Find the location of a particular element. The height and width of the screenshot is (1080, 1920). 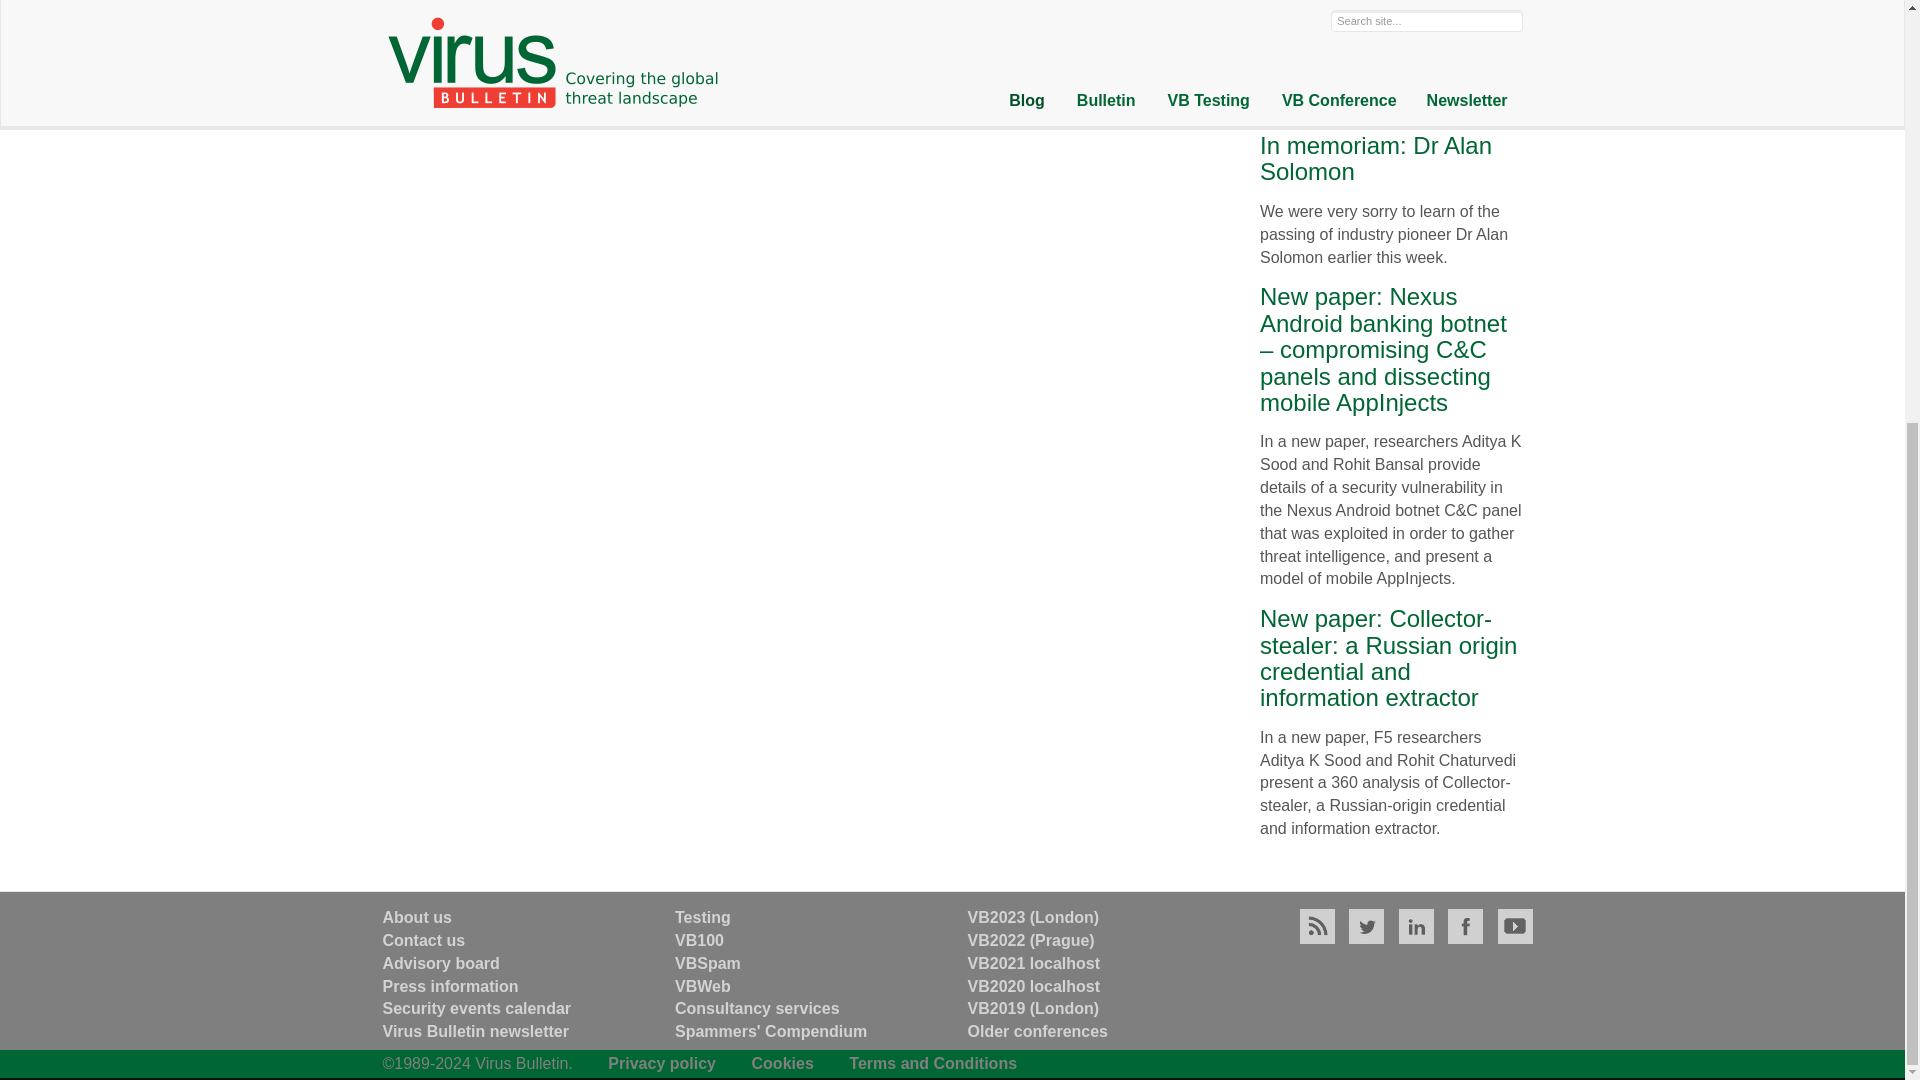

Security events calendar is located at coordinates (476, 1008).